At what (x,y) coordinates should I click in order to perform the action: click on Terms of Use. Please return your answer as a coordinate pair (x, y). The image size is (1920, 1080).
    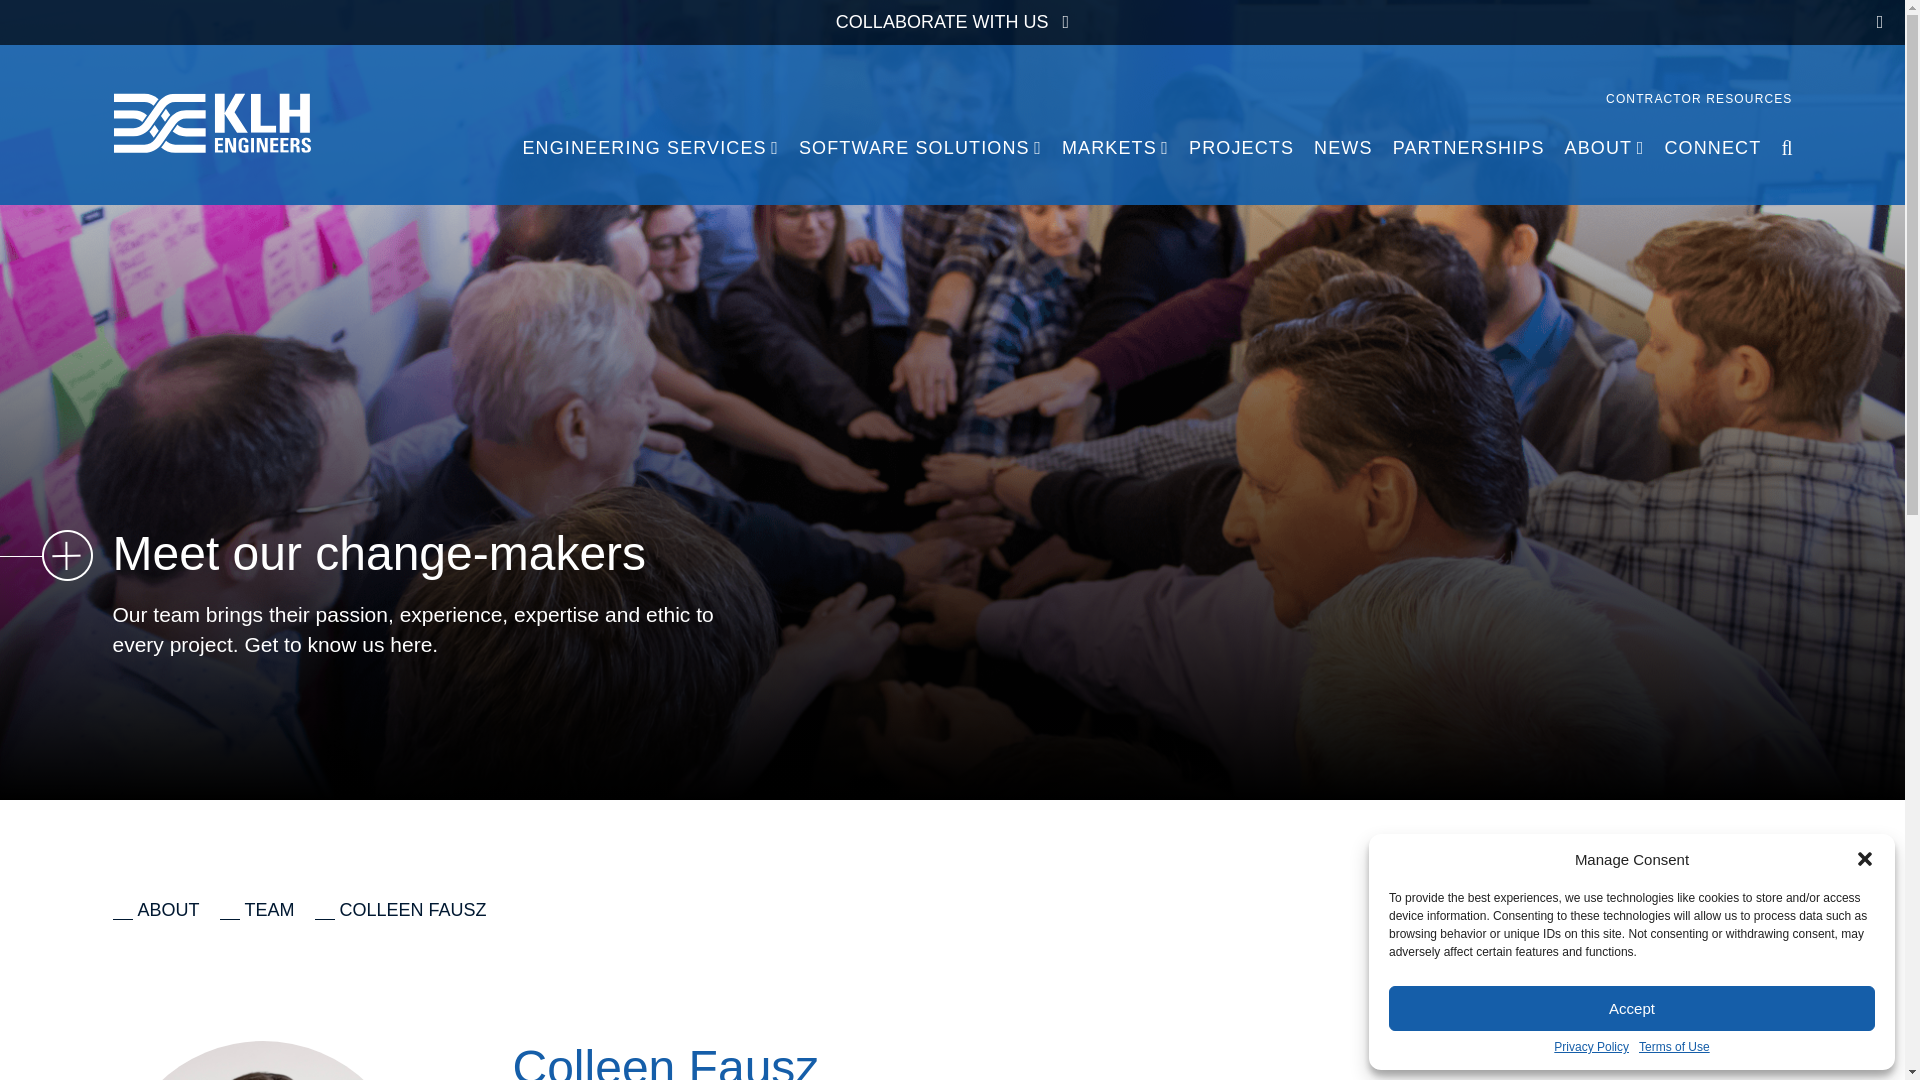
    Looking at the image, I should click on (1674, 1048).